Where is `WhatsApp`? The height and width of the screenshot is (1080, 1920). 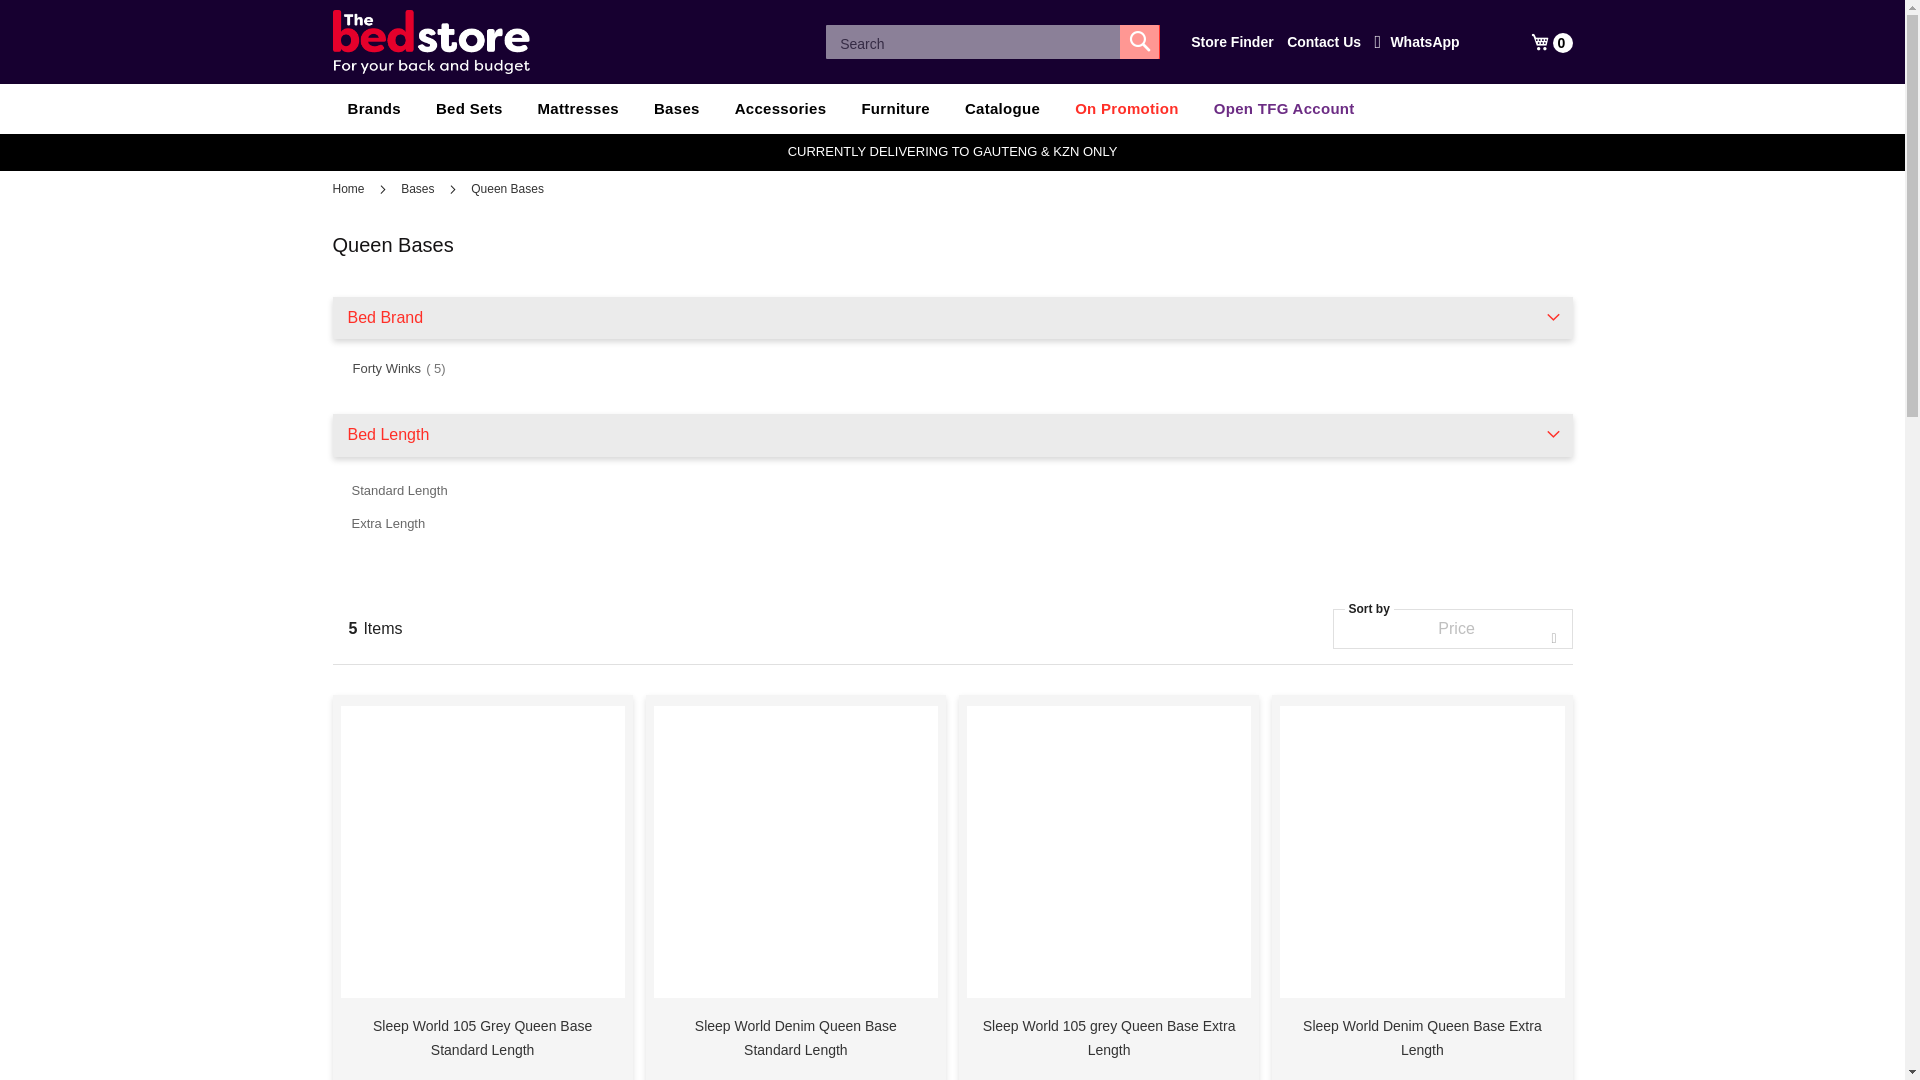
WhatsApp is located at coordinates (1416, 42).